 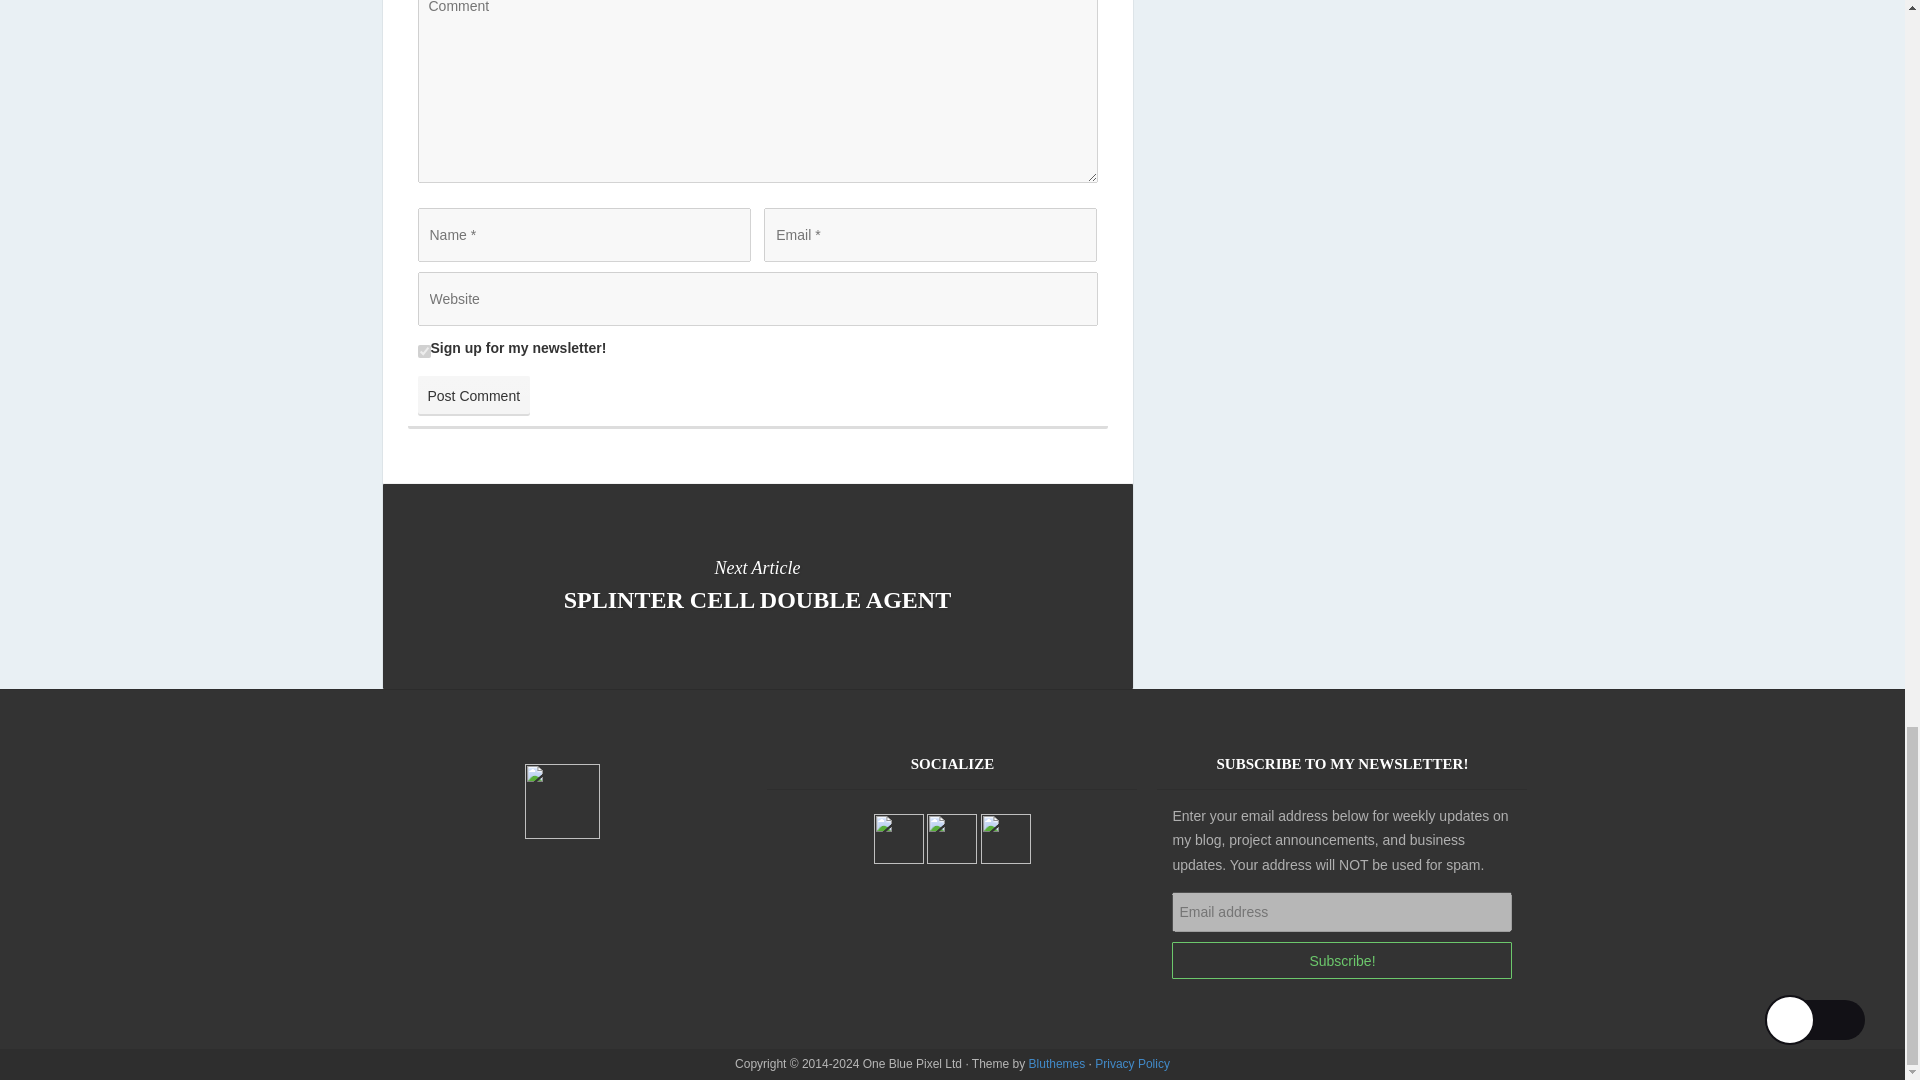 I want to click on 1, so click(x=757, y=585).